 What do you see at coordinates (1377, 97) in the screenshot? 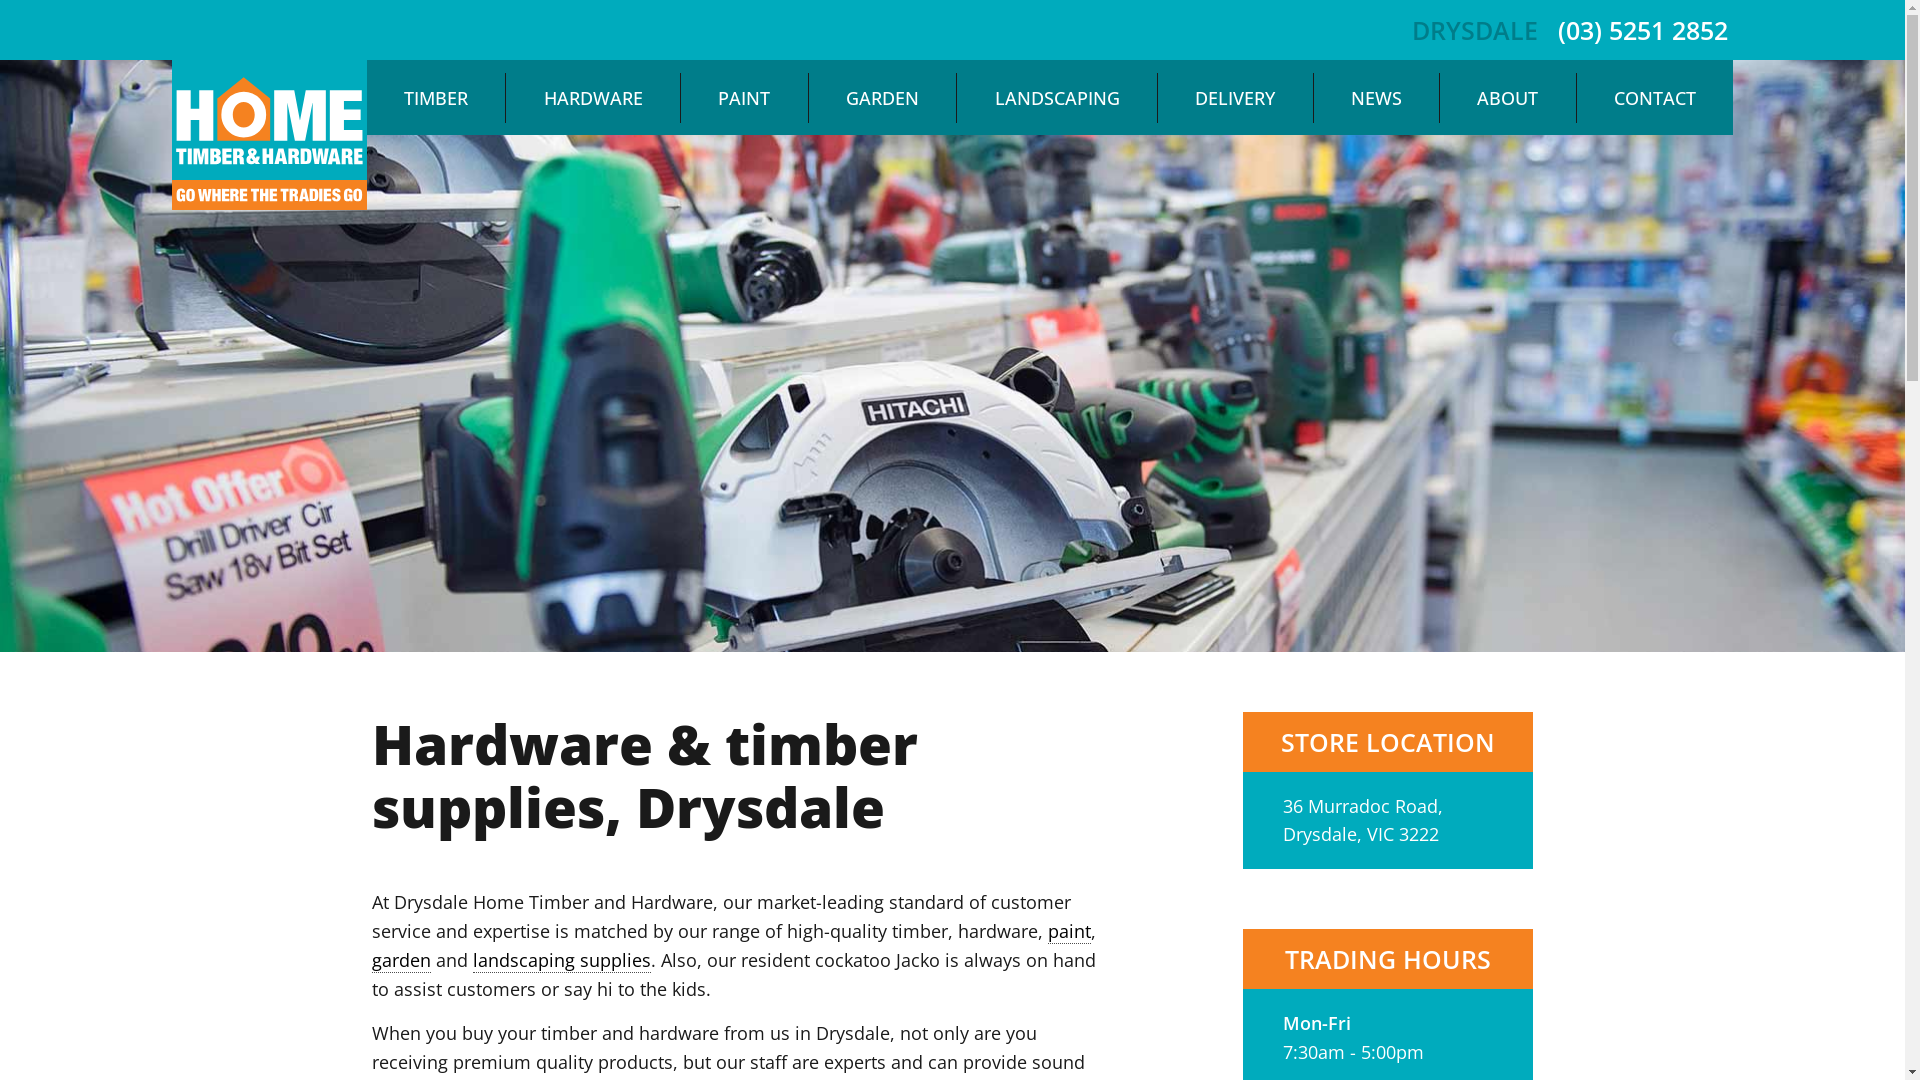
I see `NEWS` at bounding box center [1377, 97].